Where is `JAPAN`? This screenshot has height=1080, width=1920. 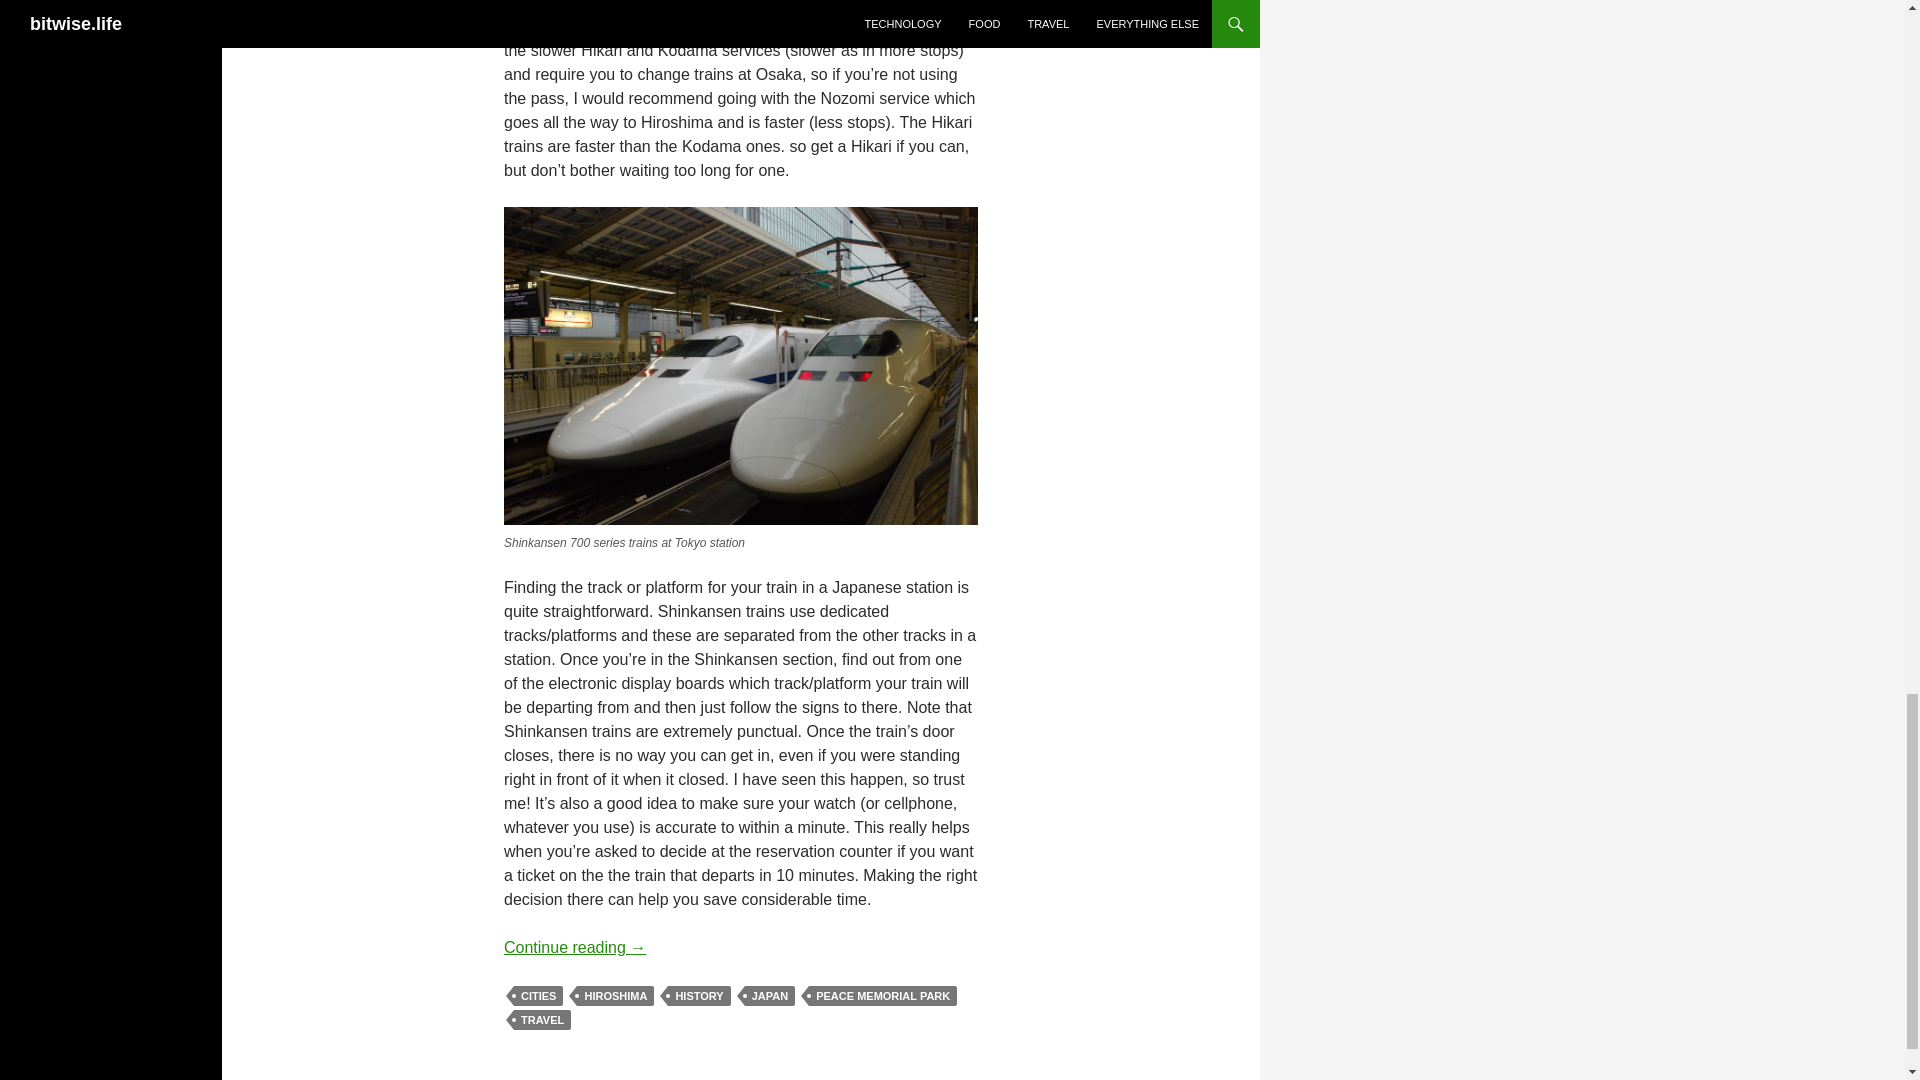
JAPAN is located at coordinates (769, 994).